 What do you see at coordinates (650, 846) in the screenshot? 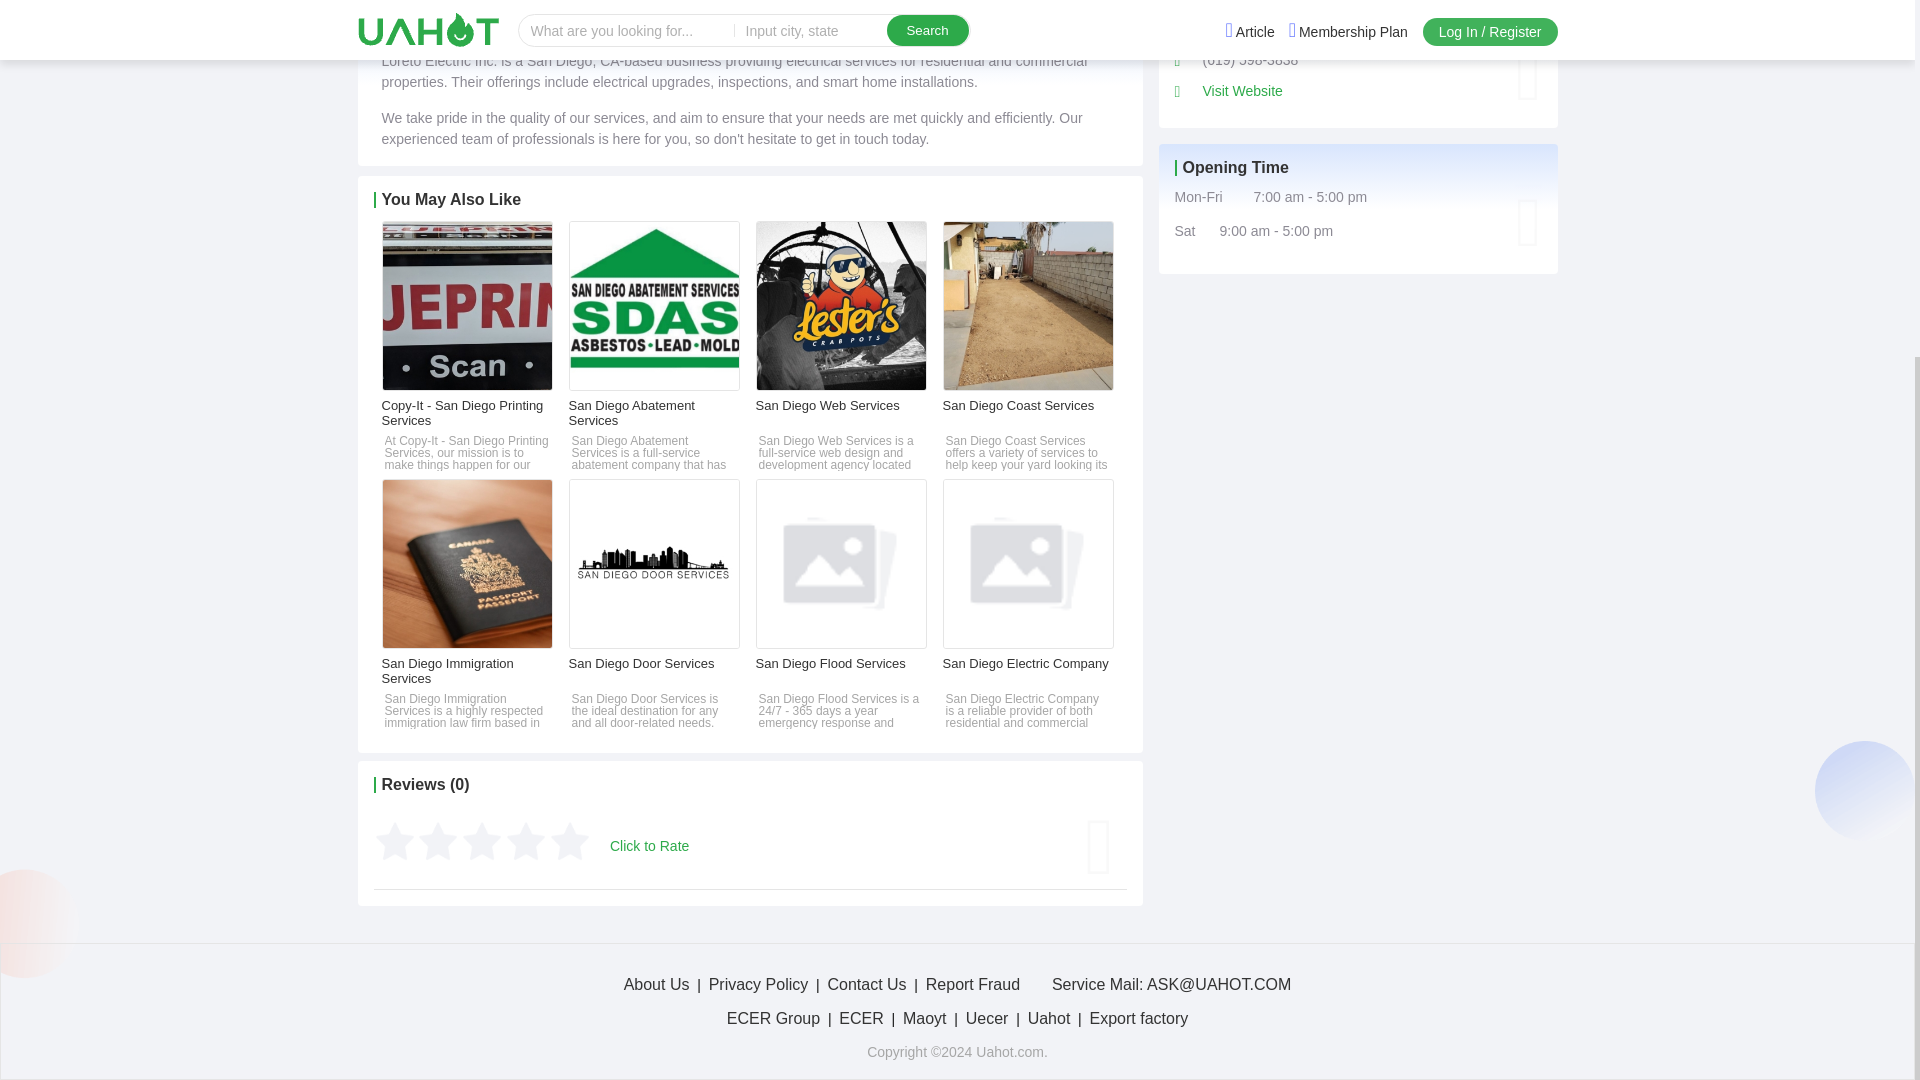
I see `Click to Rate` at bounding box center [650, 846].